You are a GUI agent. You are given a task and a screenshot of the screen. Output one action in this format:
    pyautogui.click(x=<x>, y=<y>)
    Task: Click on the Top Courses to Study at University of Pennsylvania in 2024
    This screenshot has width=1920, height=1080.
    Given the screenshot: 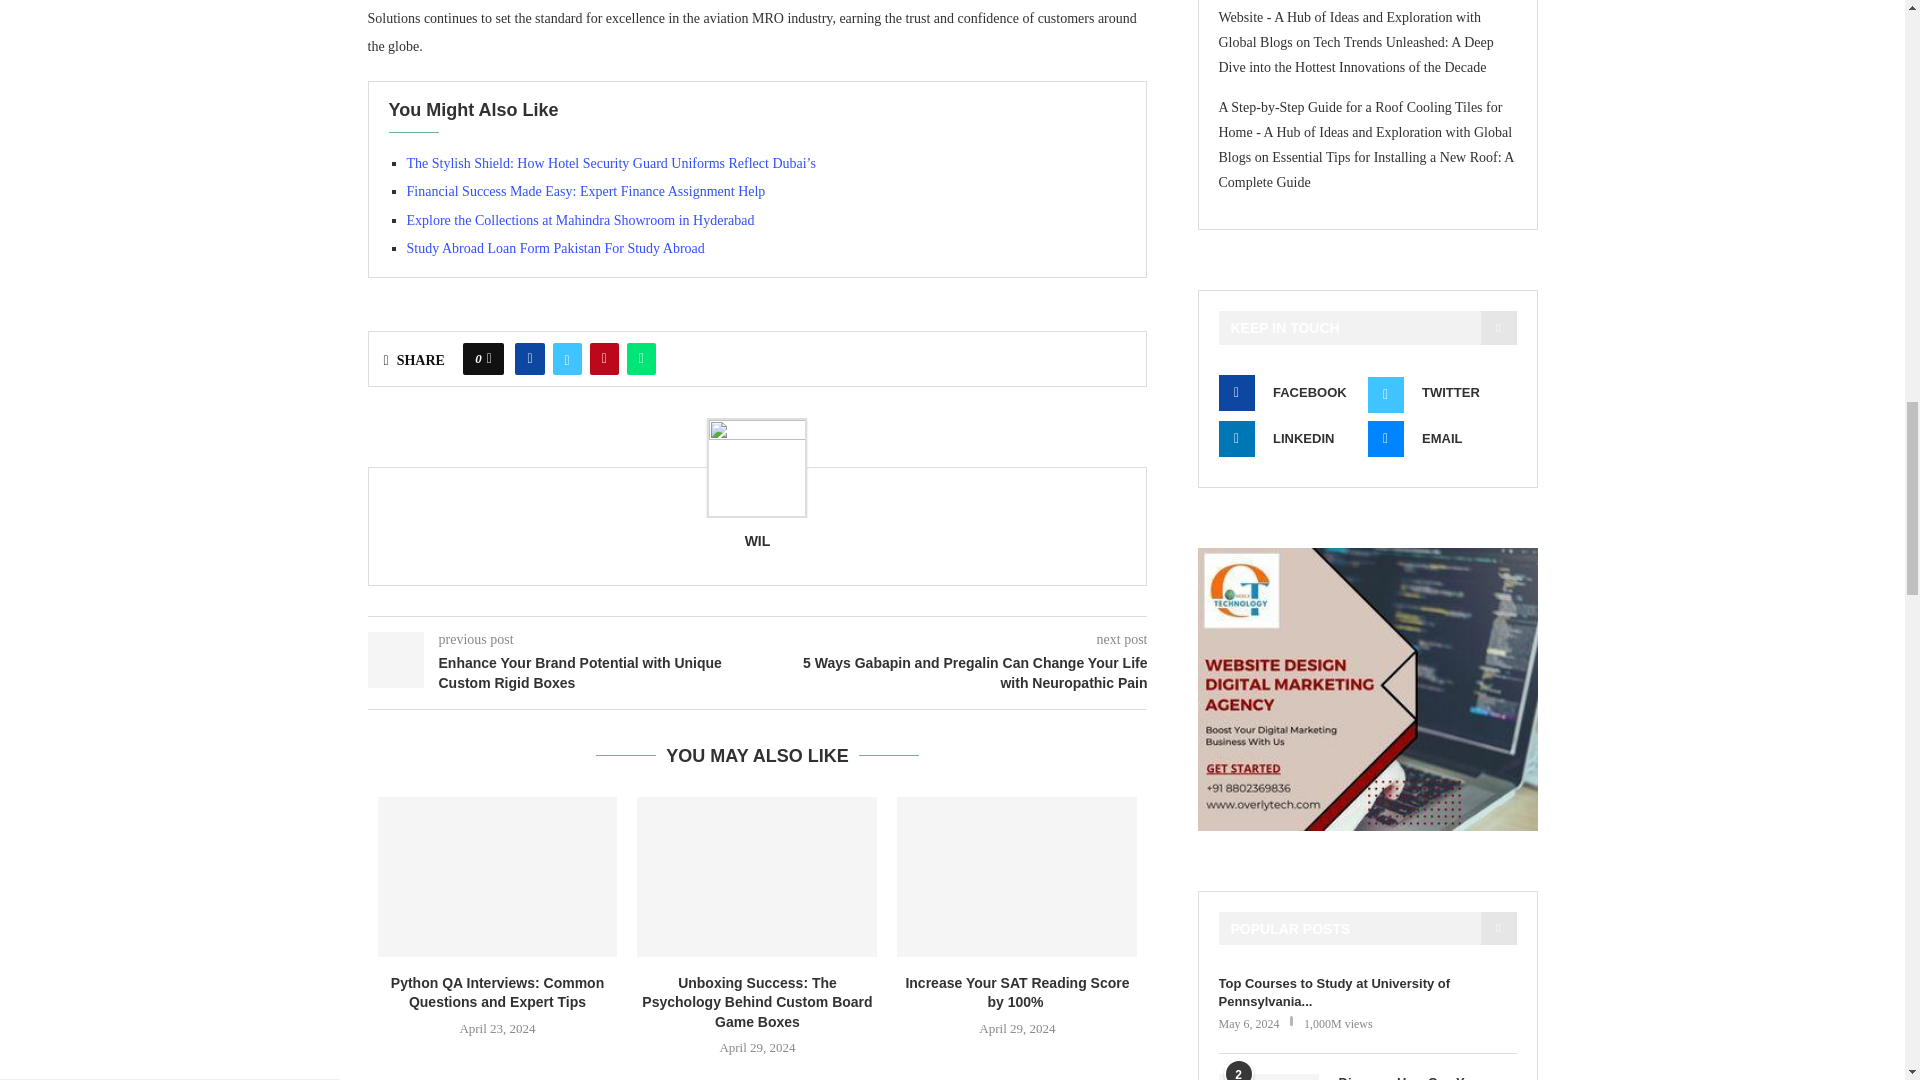 What is the action you would take?
    pyautogui.click(x=1366, y=992)
    